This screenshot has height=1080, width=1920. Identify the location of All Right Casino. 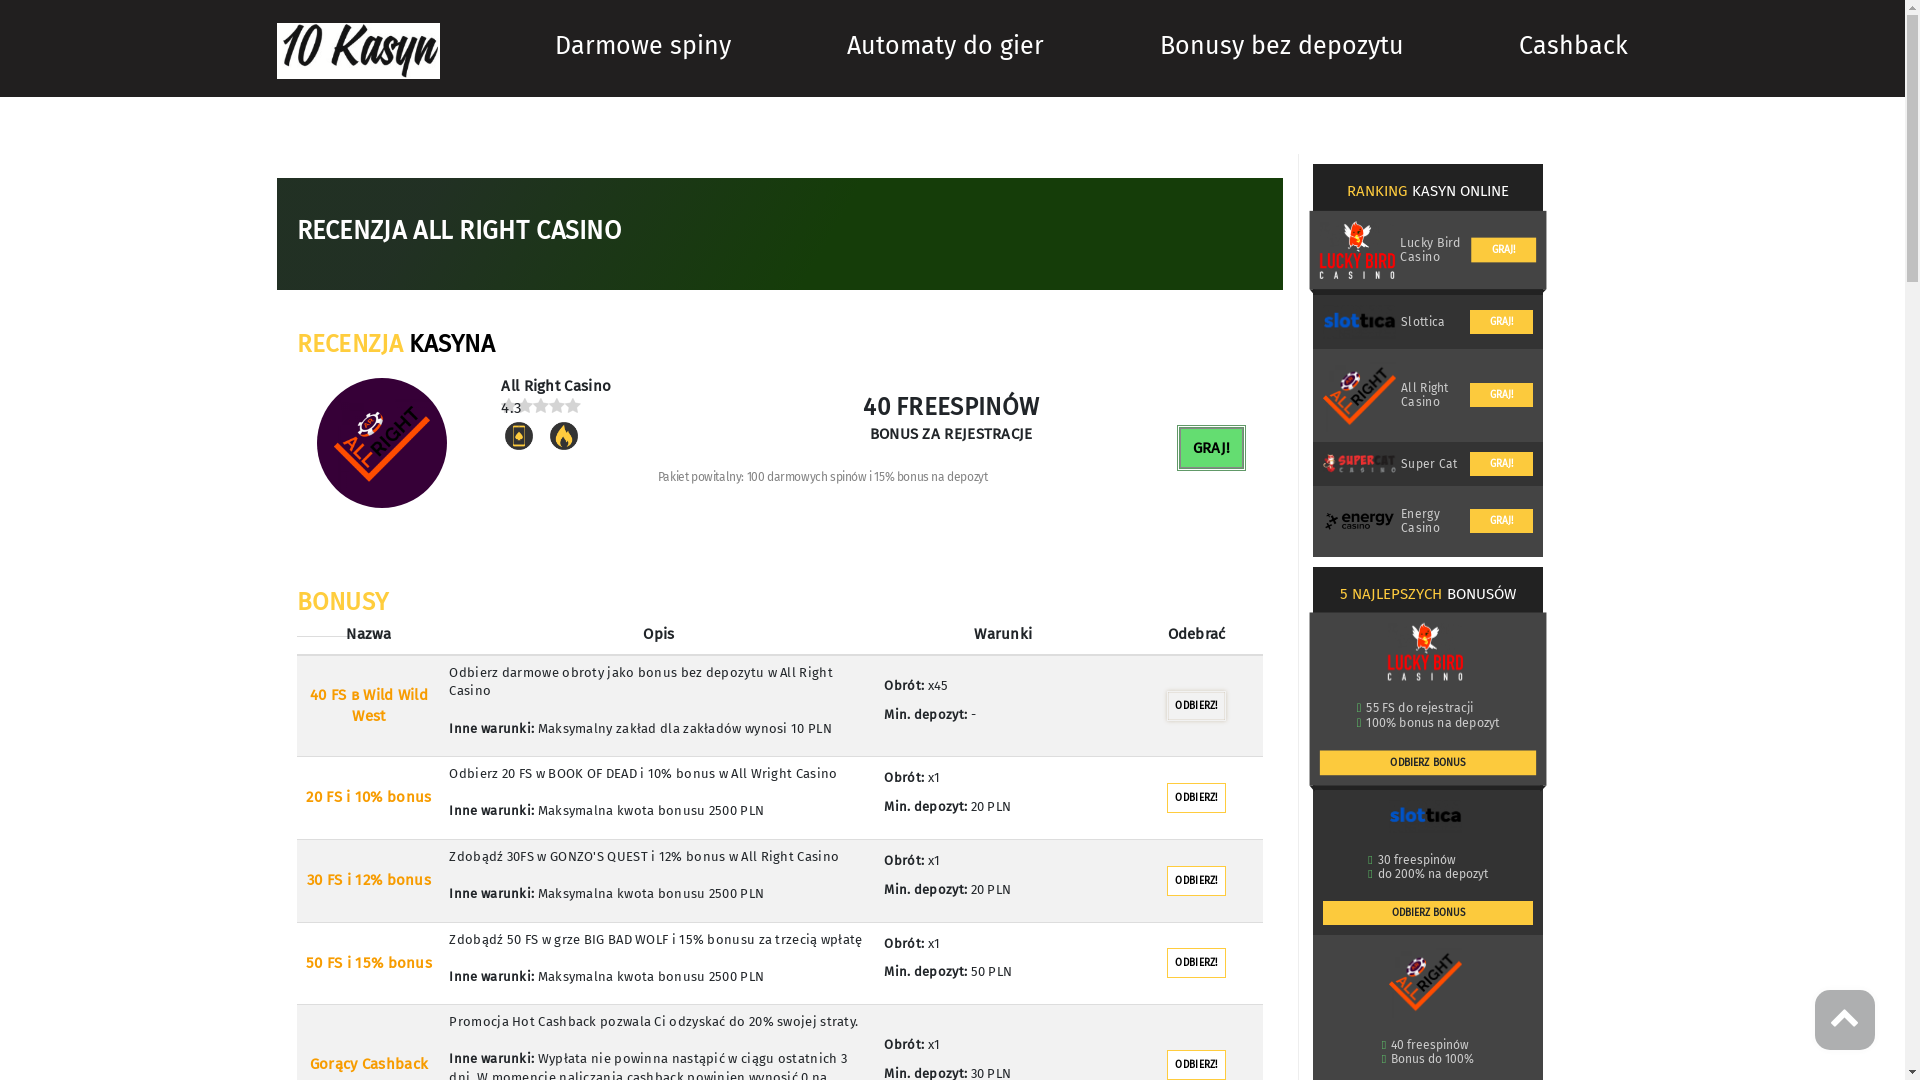
(1430, 395).